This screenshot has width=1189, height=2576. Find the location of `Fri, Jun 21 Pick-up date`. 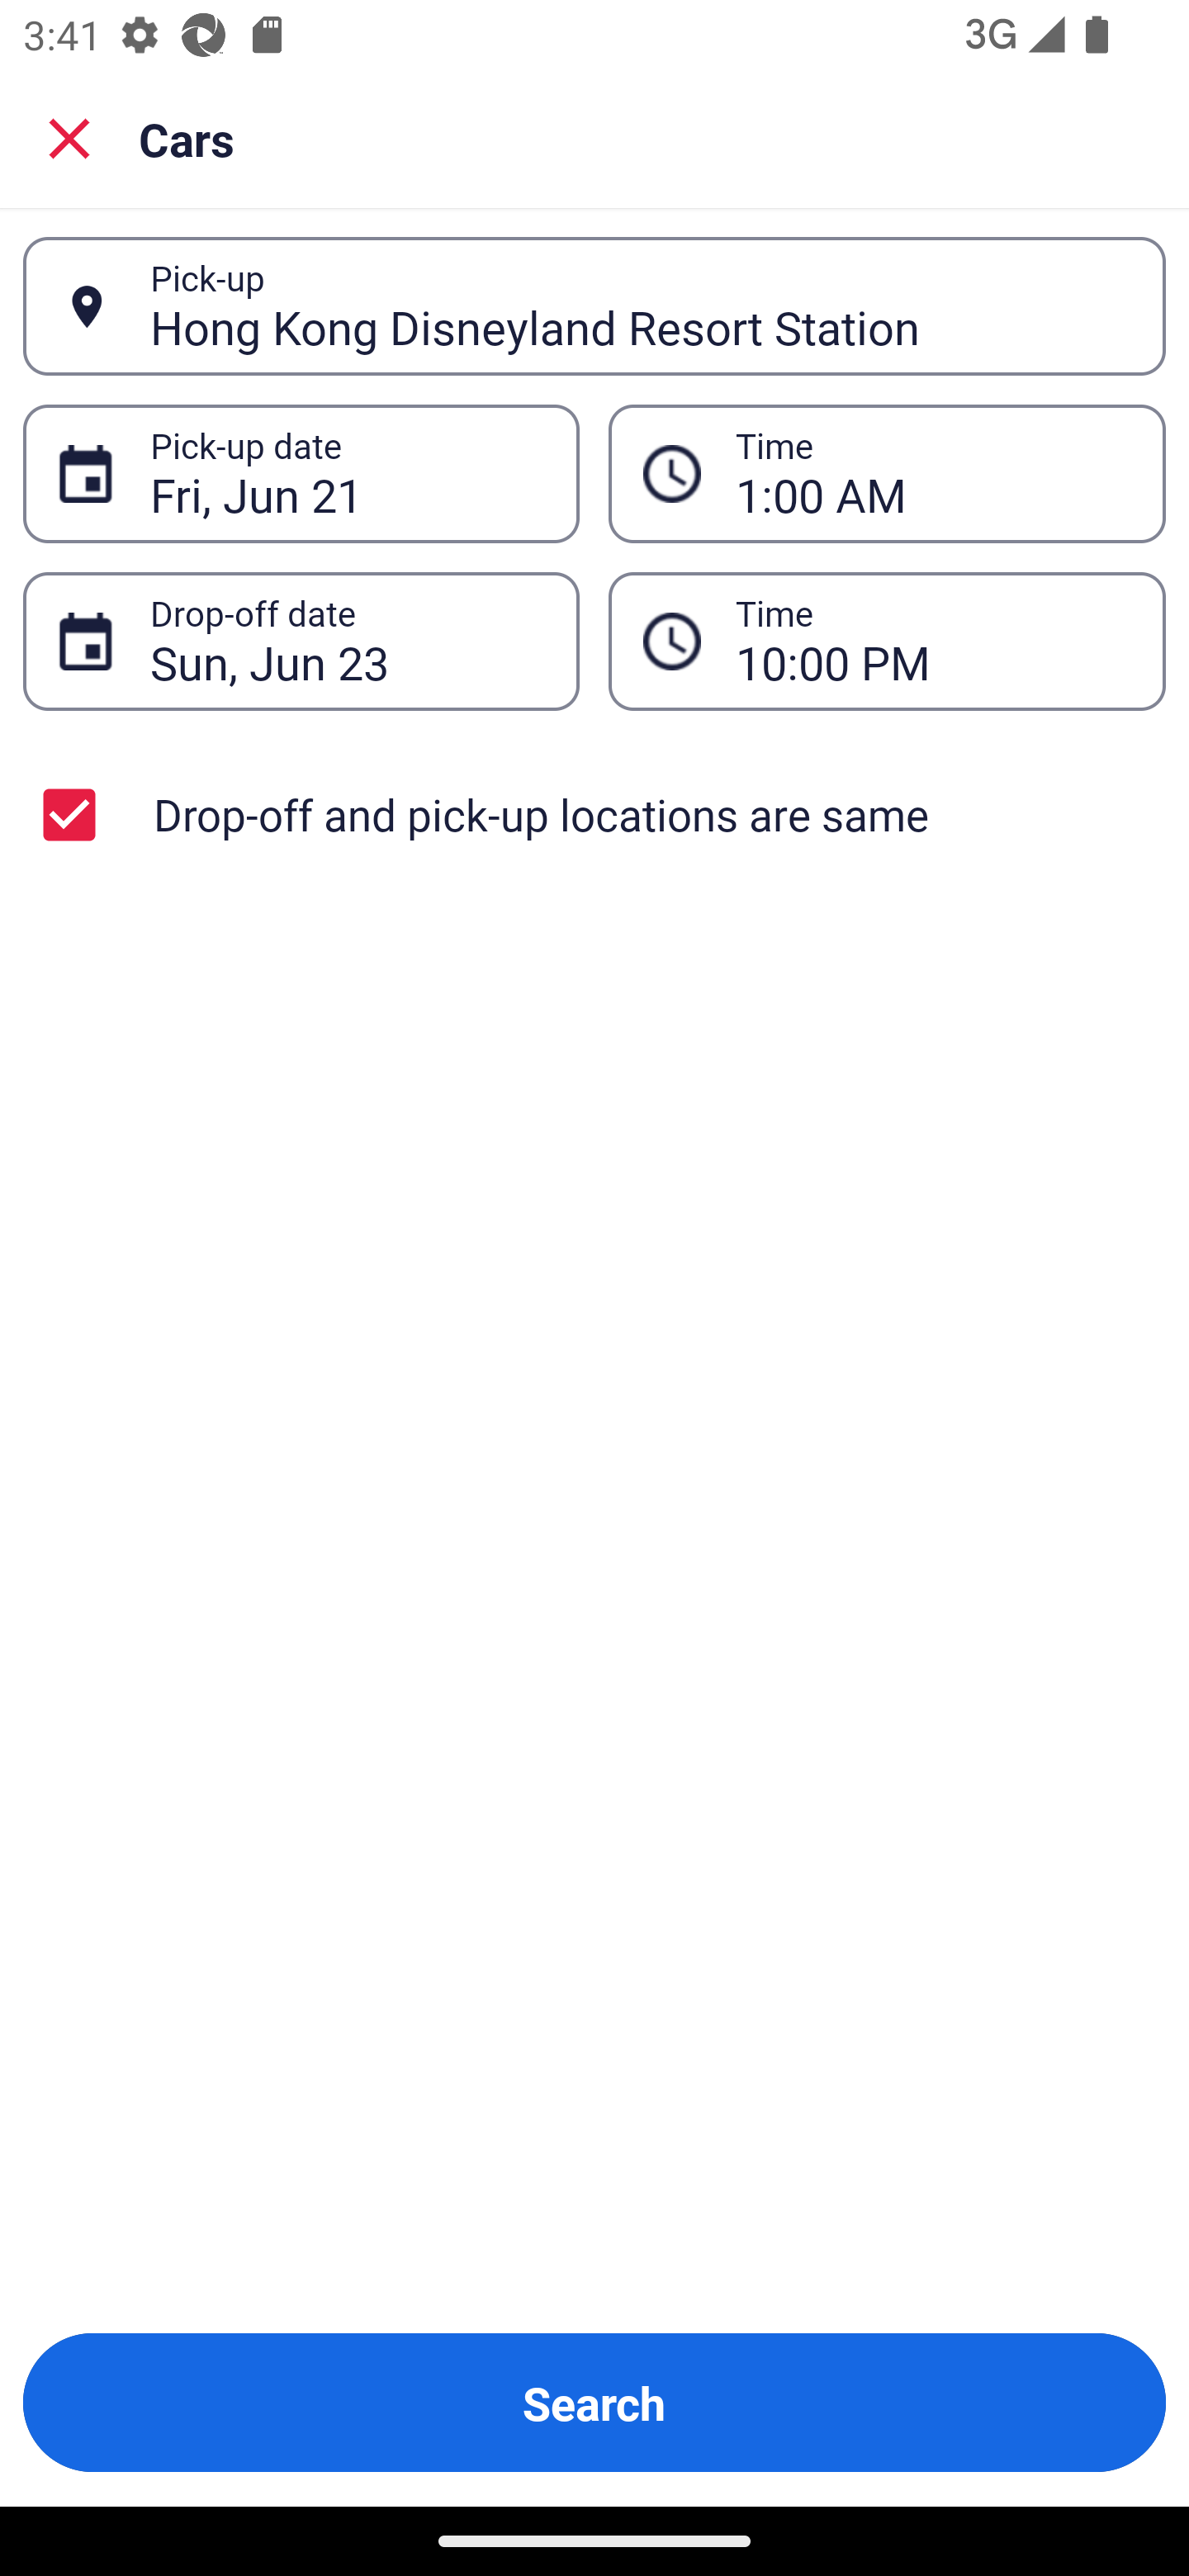

Fri, Jun 21 Pick-up date is located at coordinates (301, 474).